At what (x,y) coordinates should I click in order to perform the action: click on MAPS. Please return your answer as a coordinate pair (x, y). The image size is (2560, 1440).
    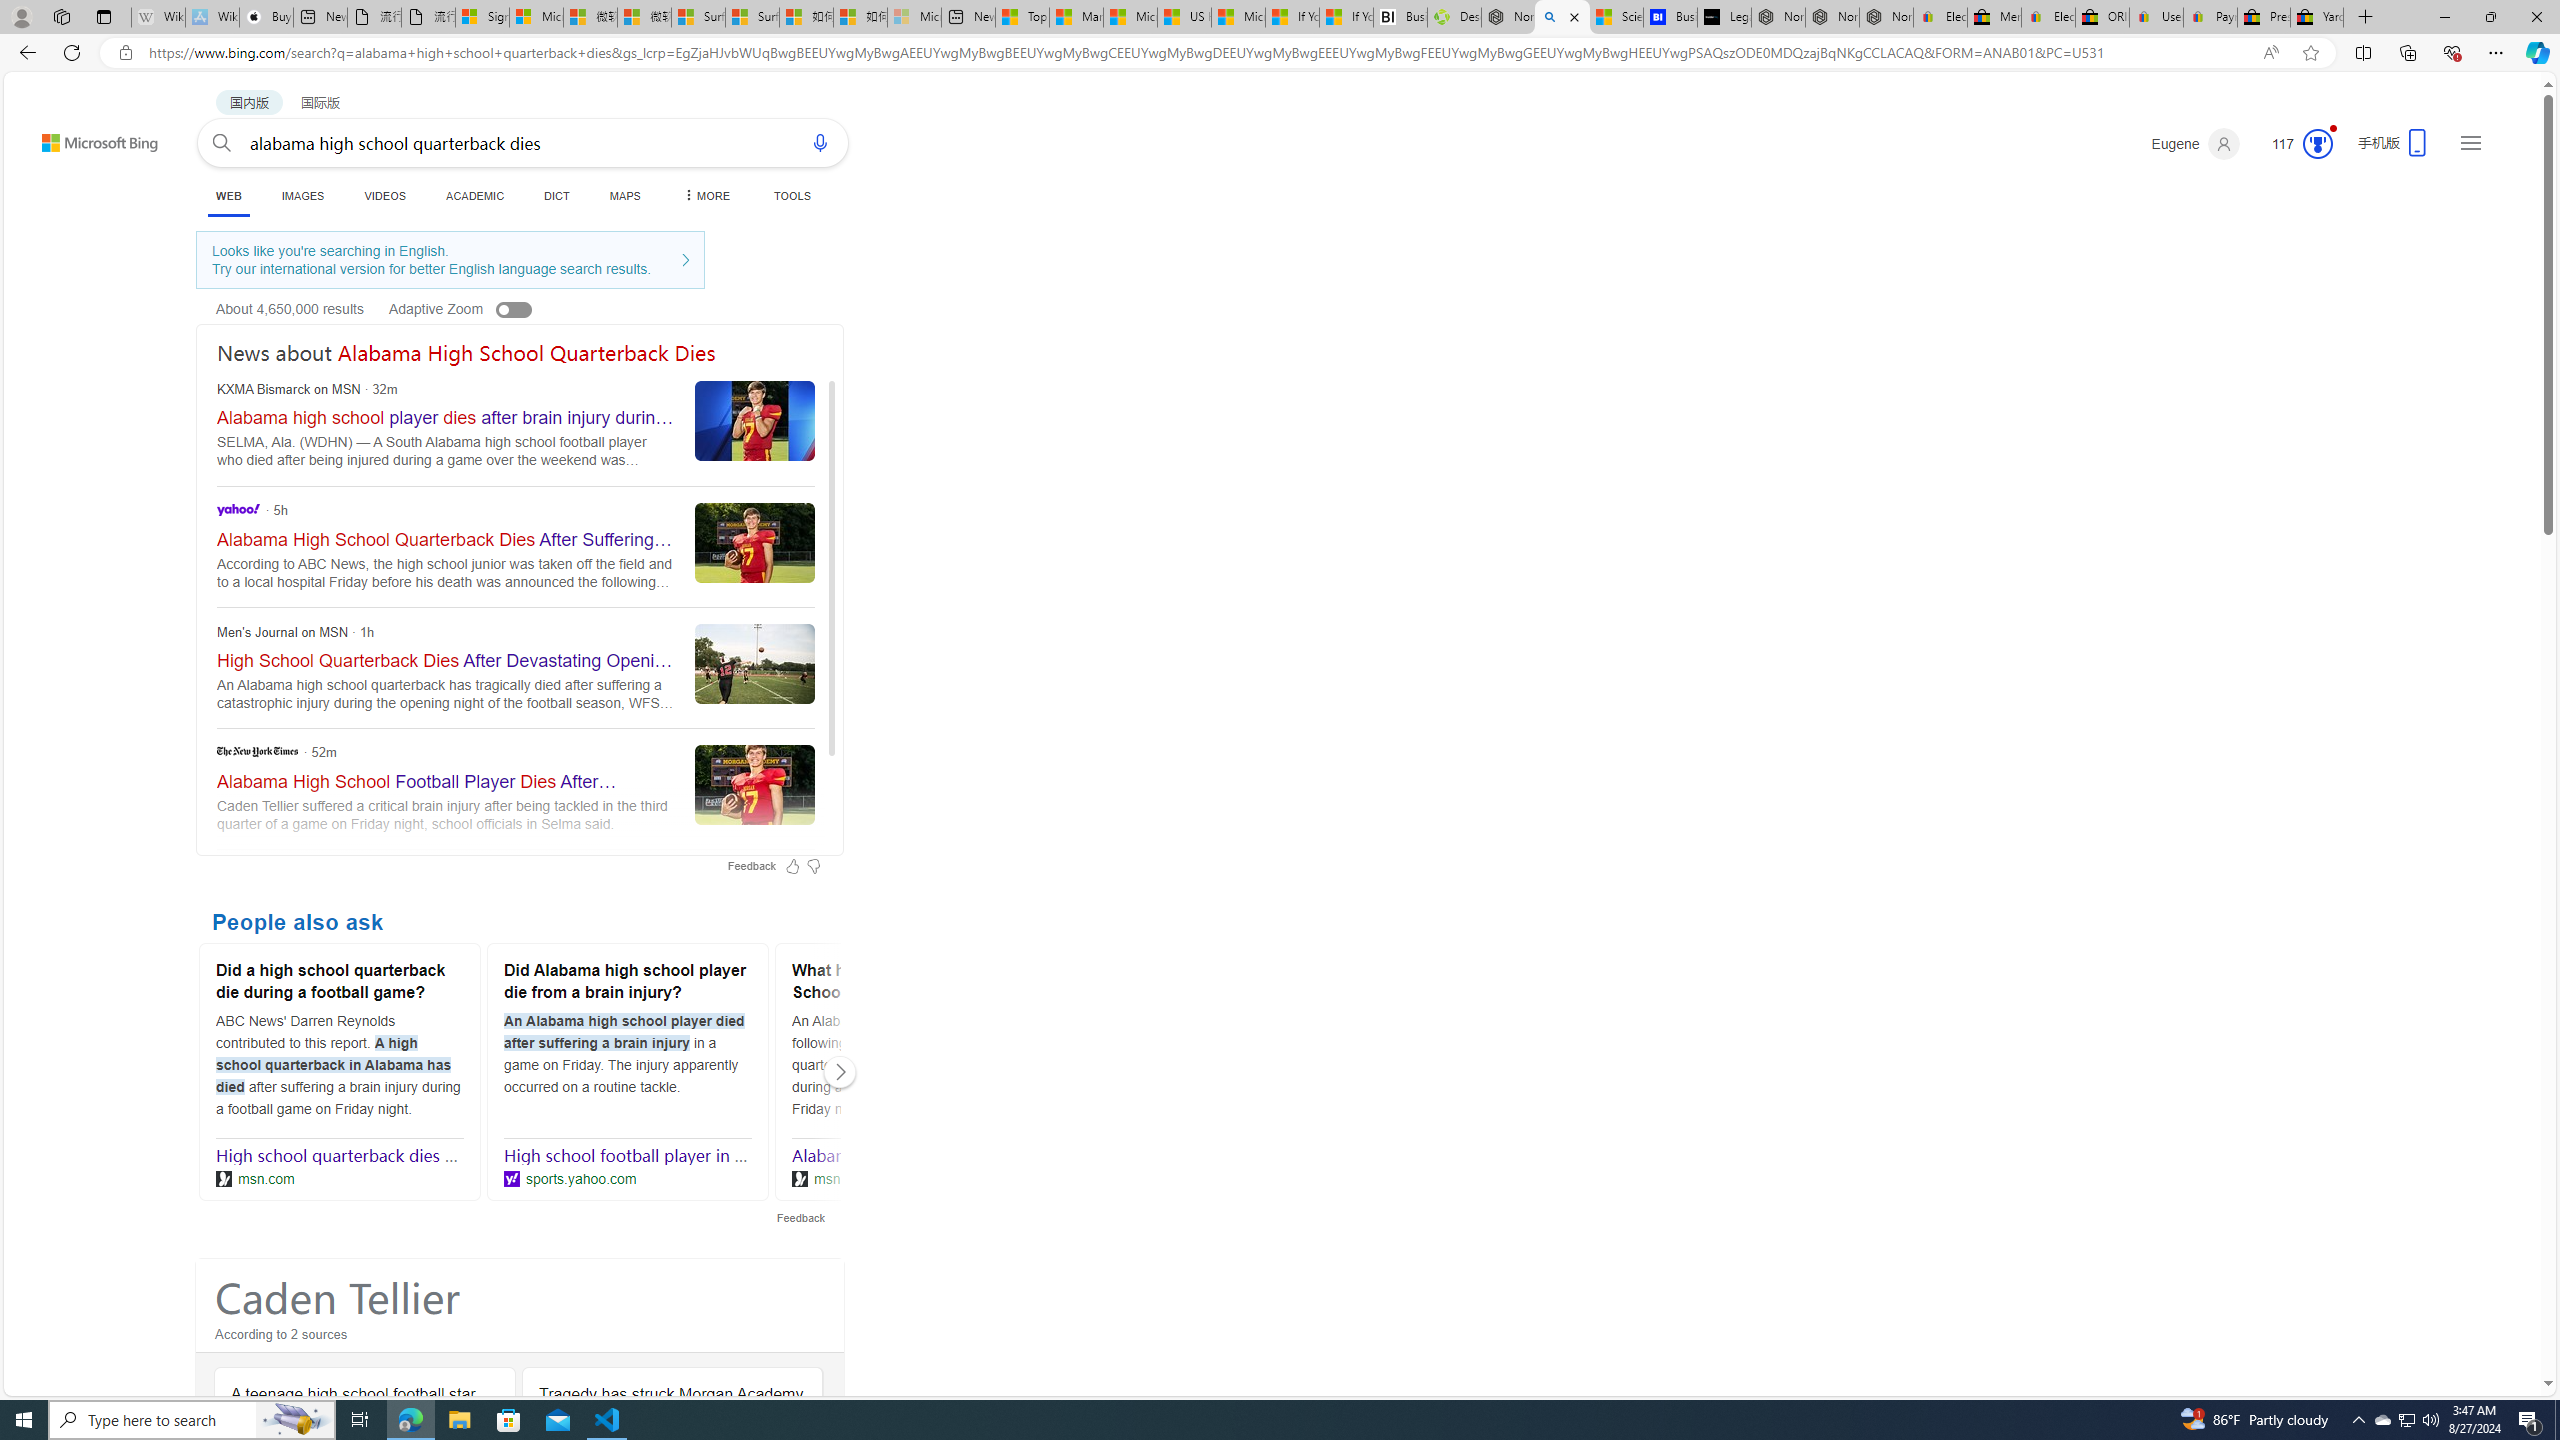
    Looking at the image, I should click on (626, 196).